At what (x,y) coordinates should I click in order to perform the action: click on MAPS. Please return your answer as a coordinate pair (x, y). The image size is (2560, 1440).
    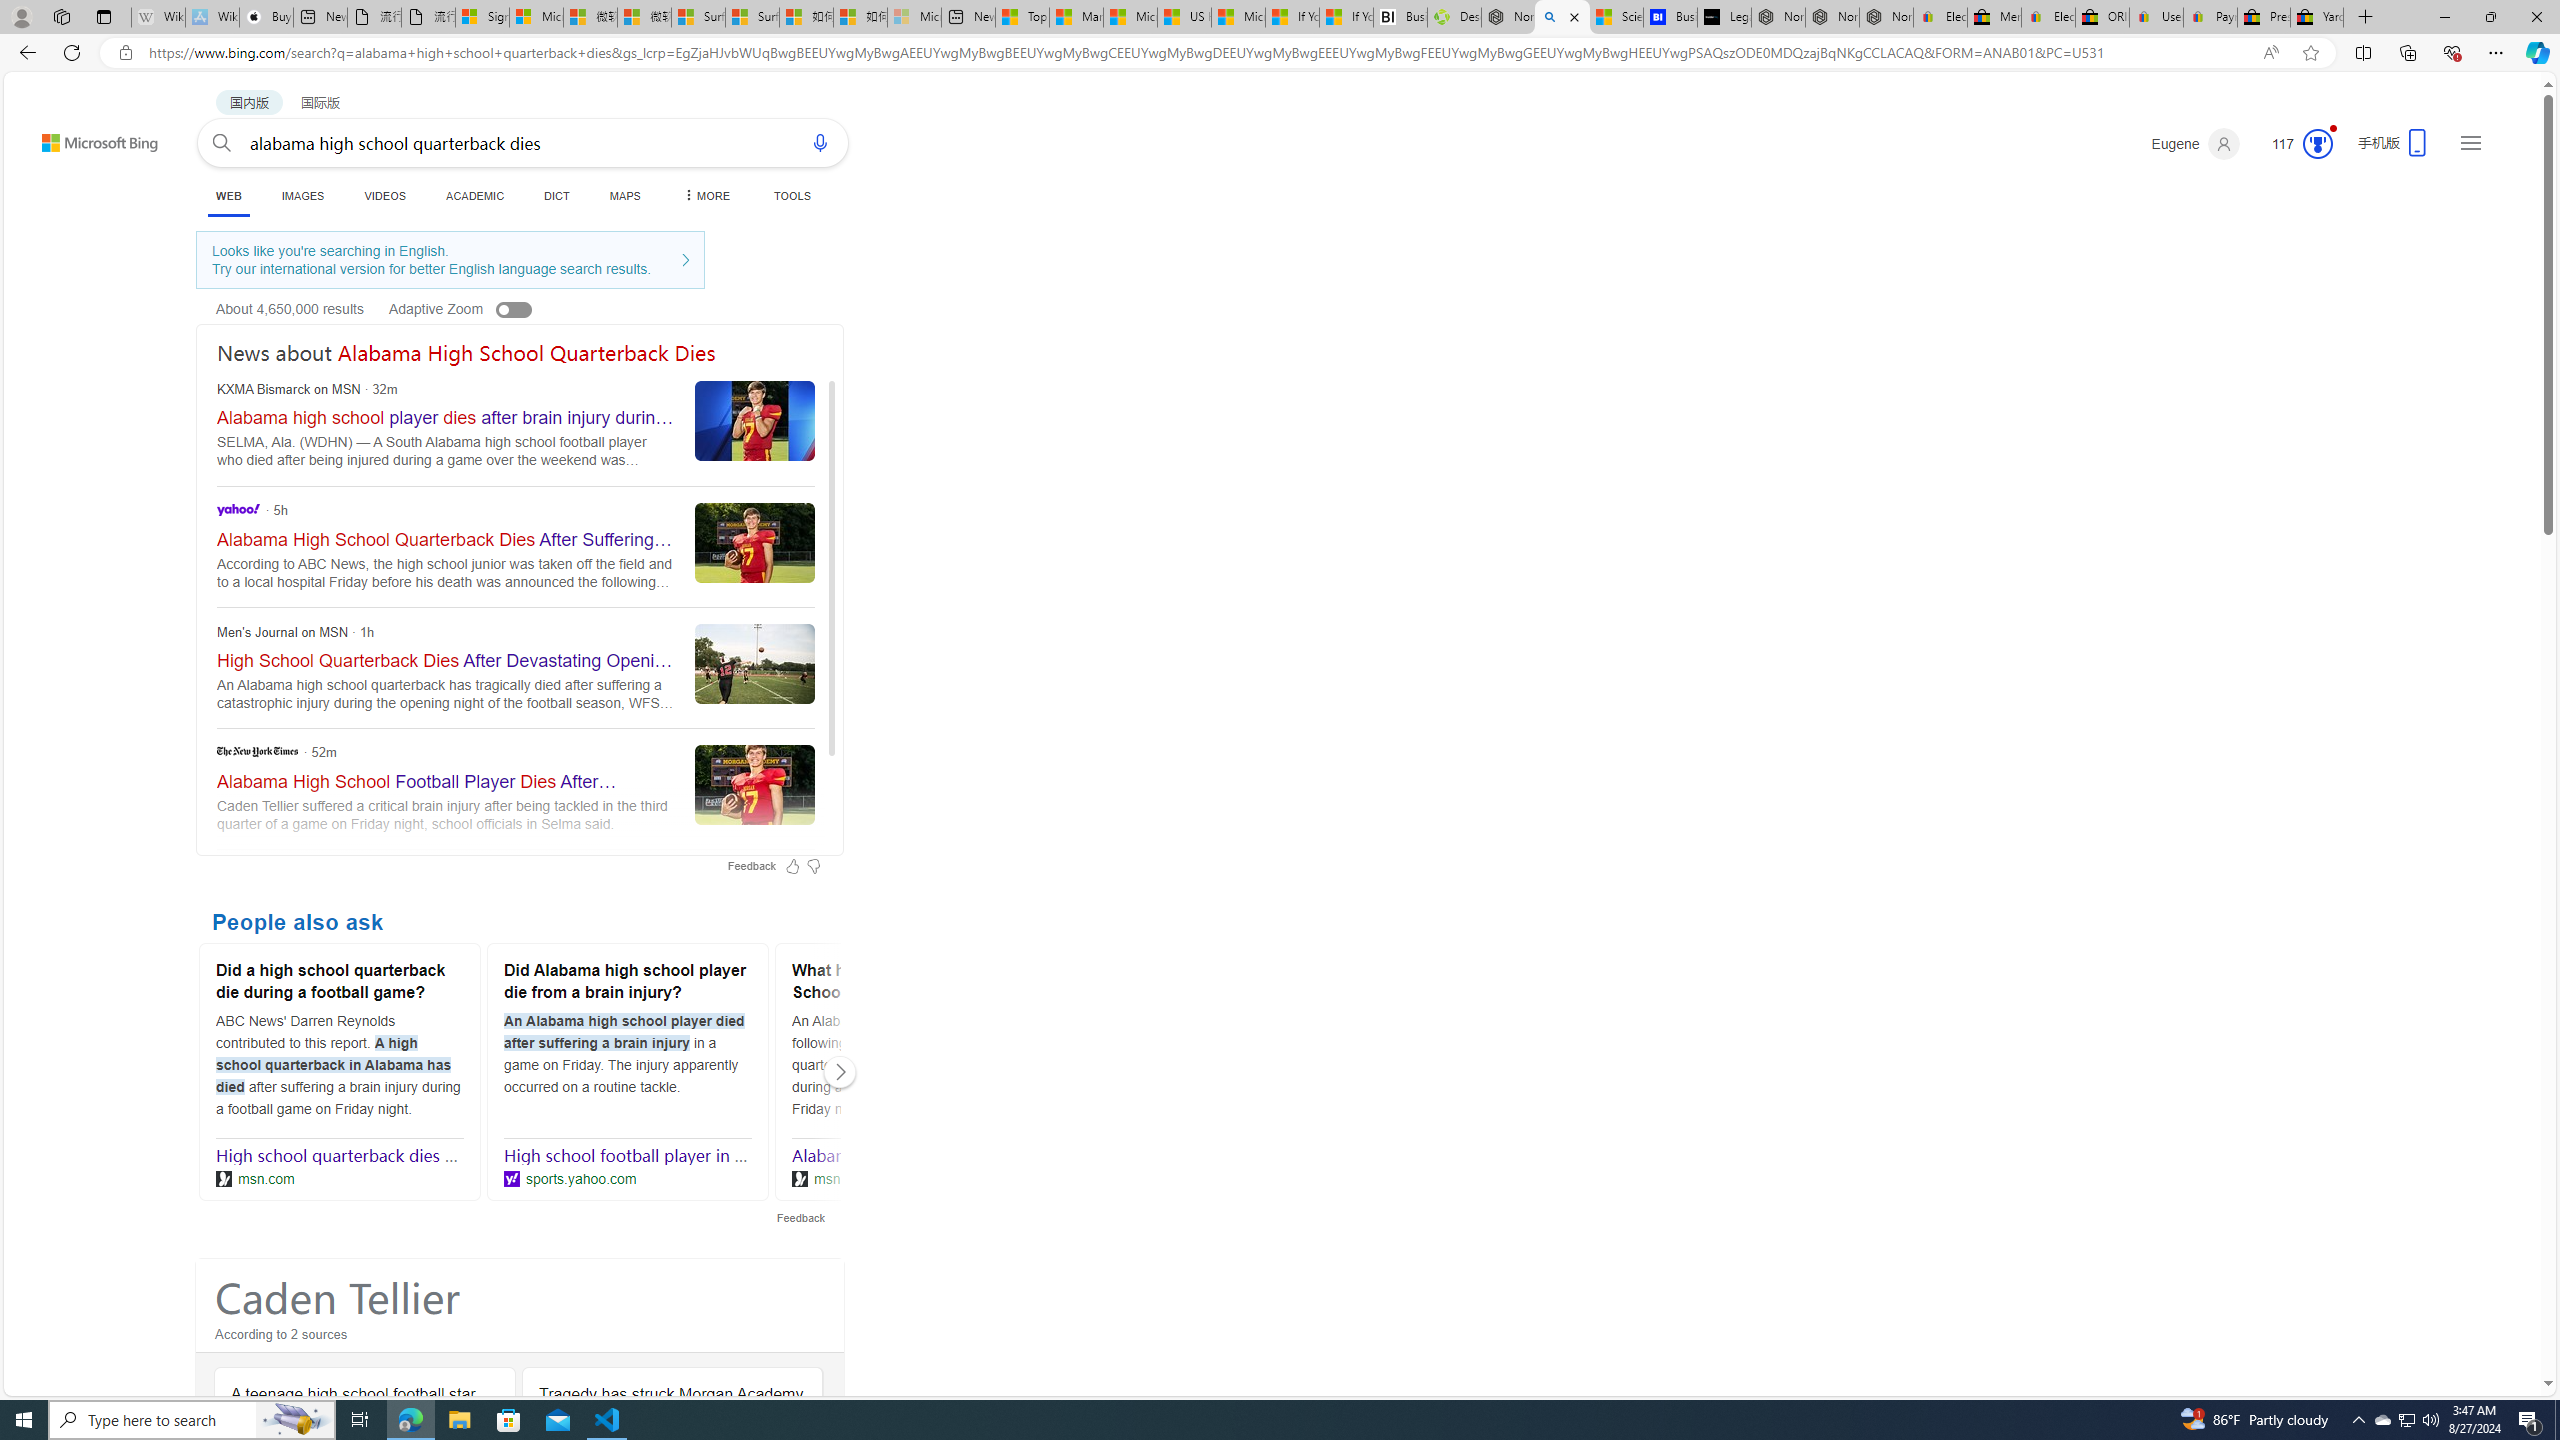
    Looking at the image, I should click on (626, 196).